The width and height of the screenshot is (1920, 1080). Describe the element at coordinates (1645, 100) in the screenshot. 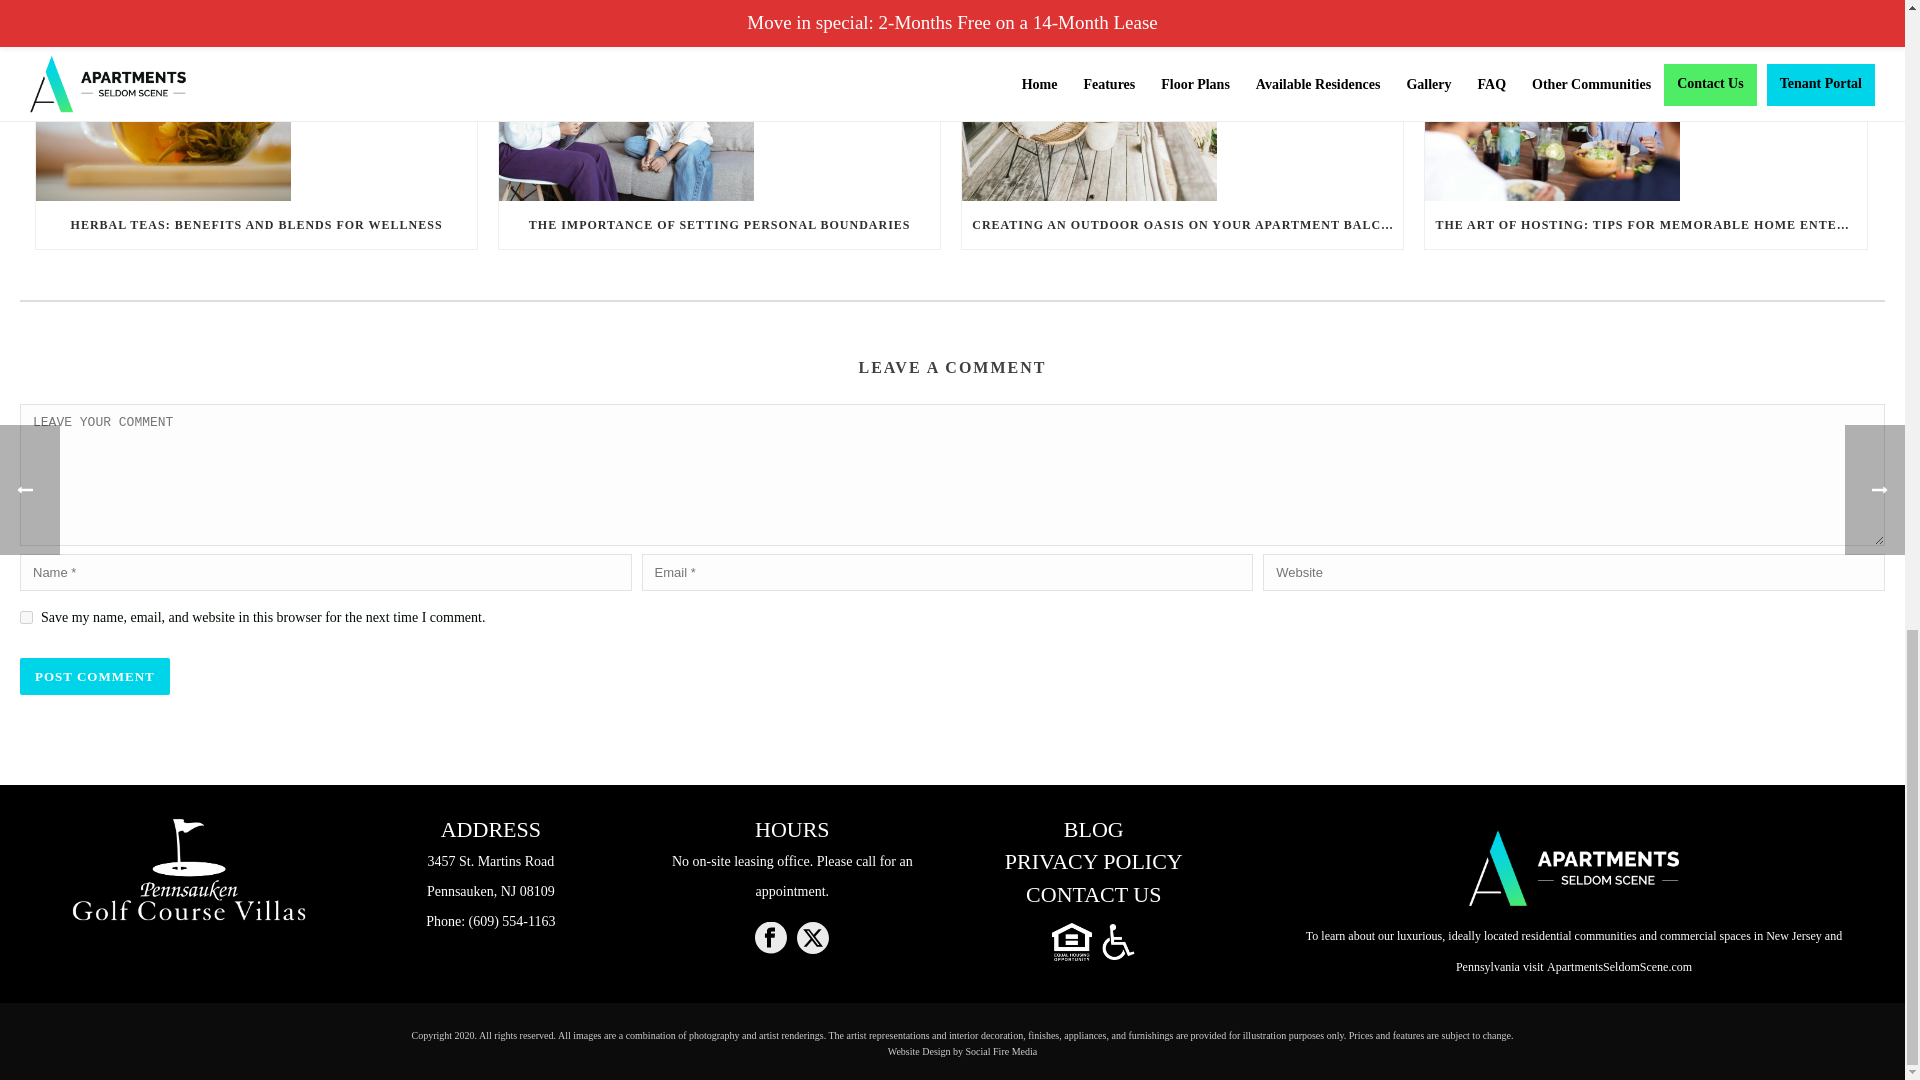

I see `The Art of Hosting: Tips for Memorable Home Entertaining` at that location.